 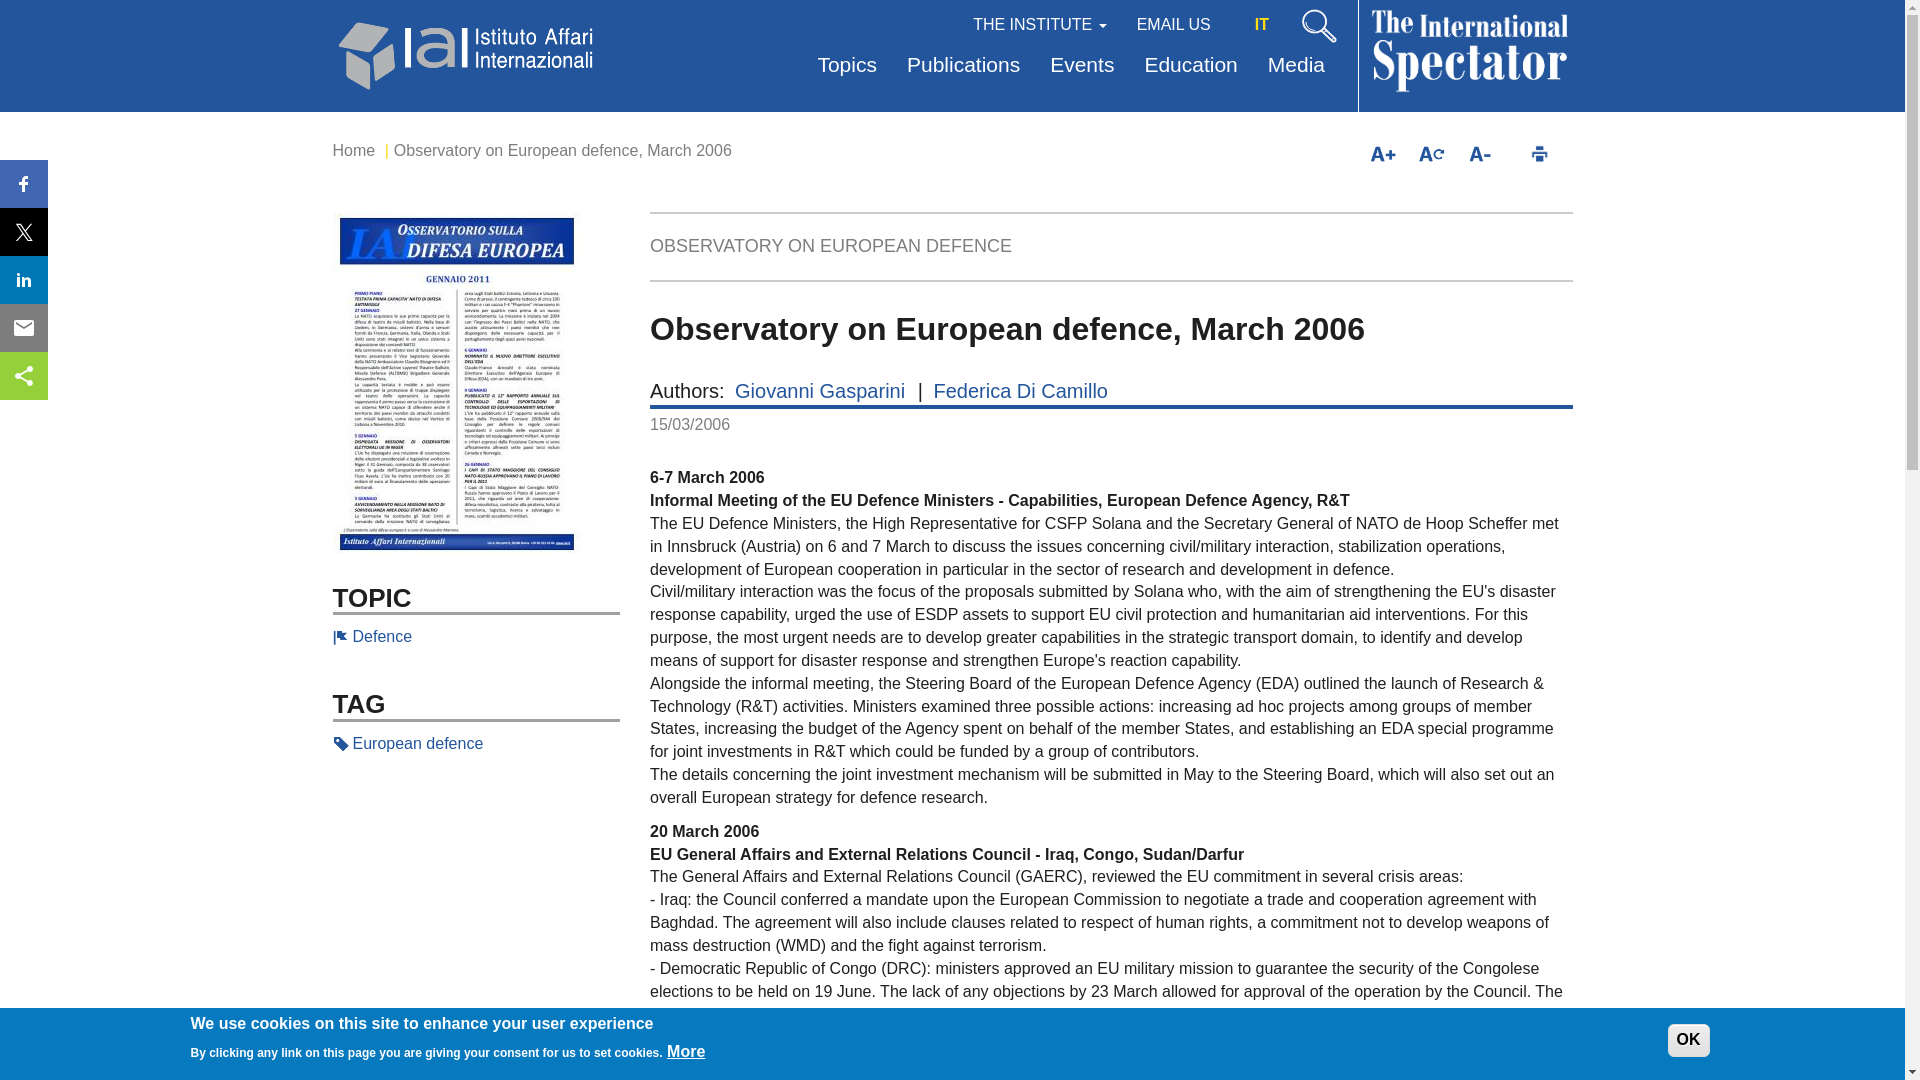 What do you see at coordinates (963, 66) in the screenshot?
I see `Publications` at bounding box center [963, 66].